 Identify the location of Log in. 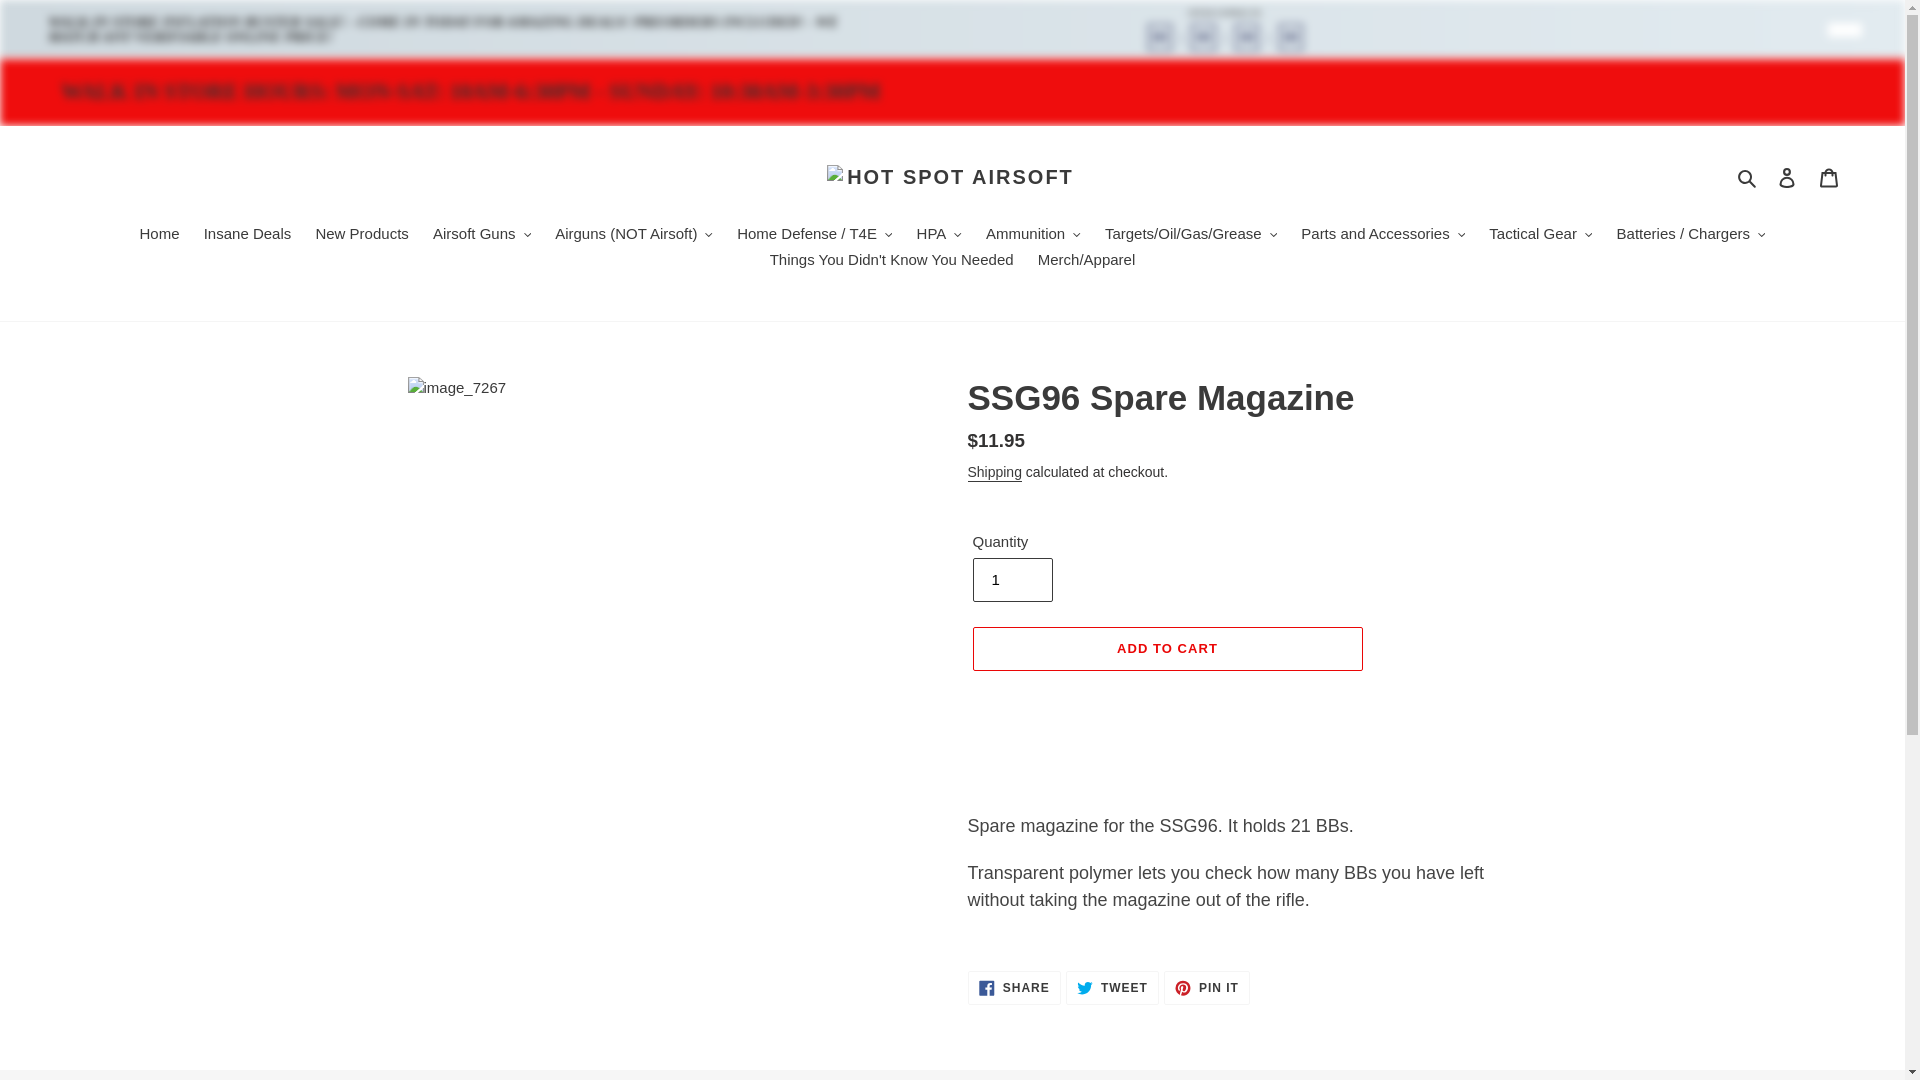
(1787, 176).